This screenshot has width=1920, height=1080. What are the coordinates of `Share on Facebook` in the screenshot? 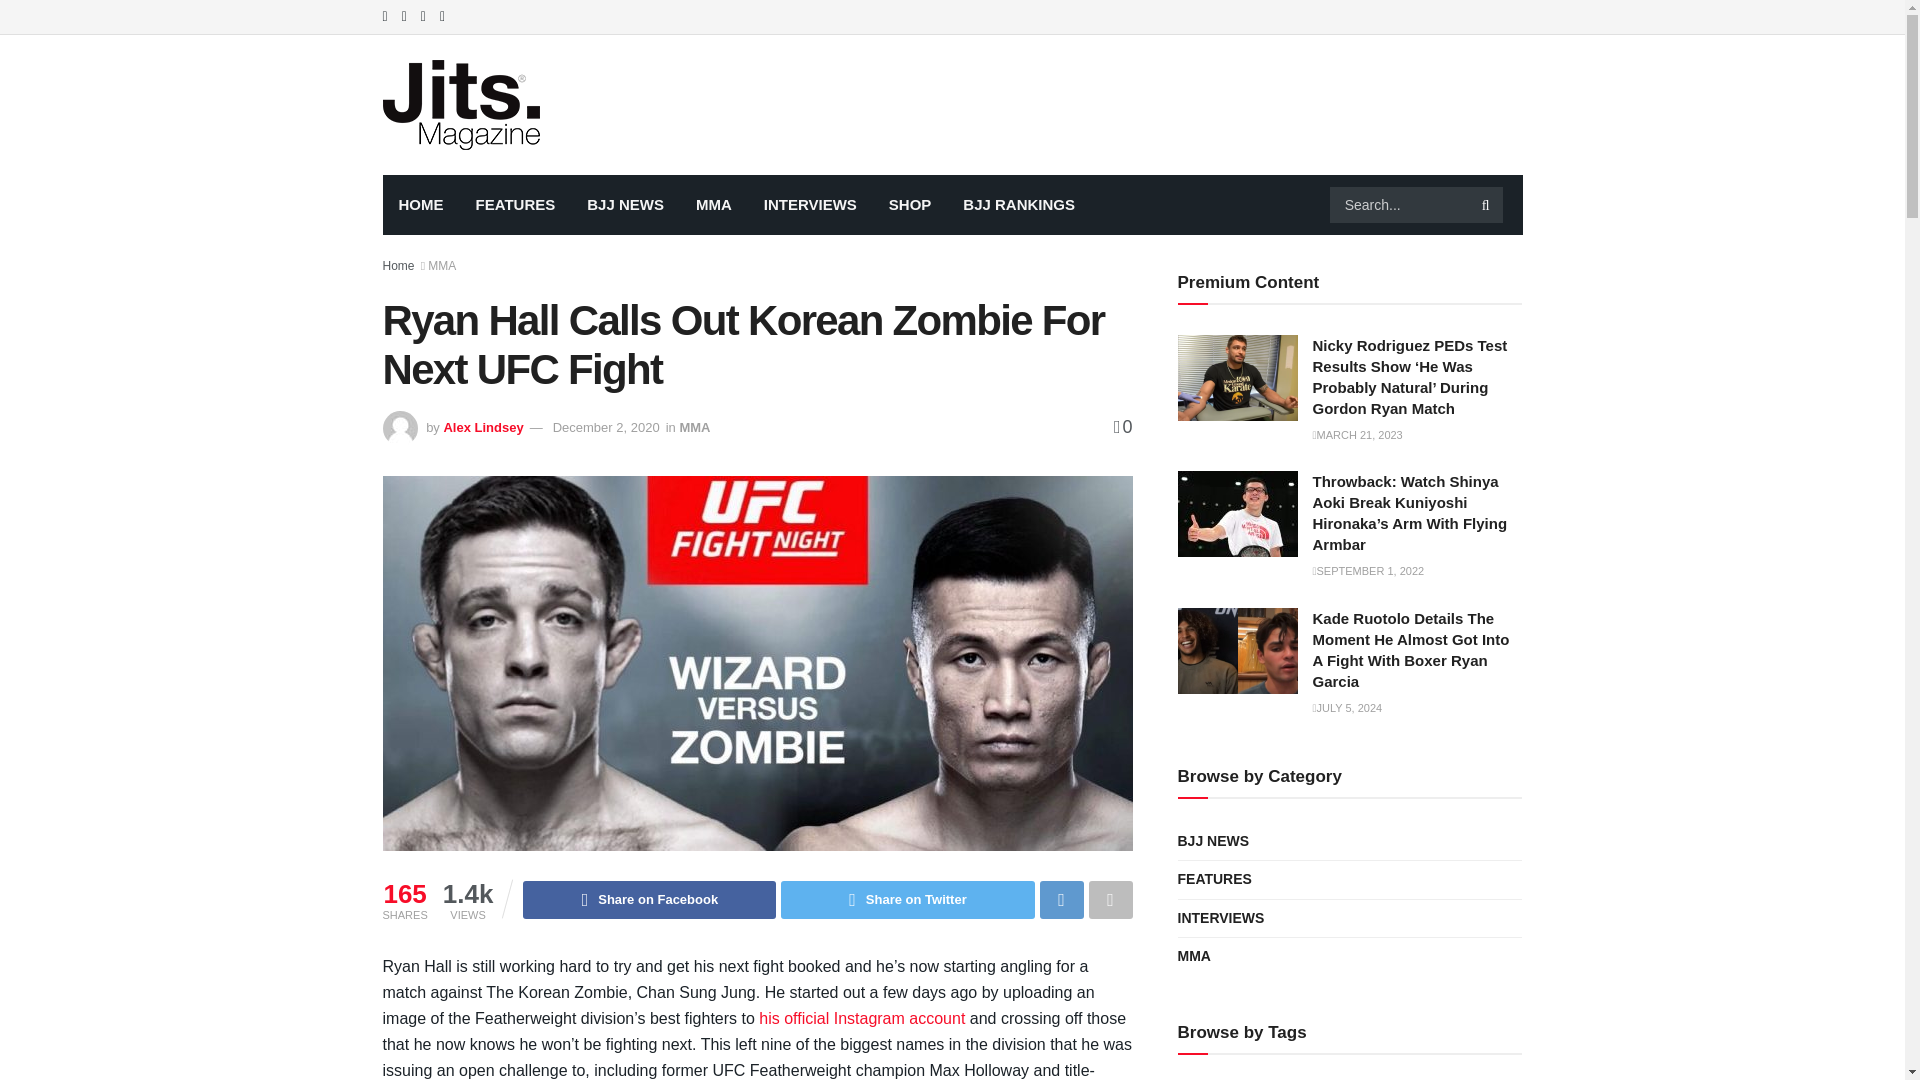 It's located at (648, 900).